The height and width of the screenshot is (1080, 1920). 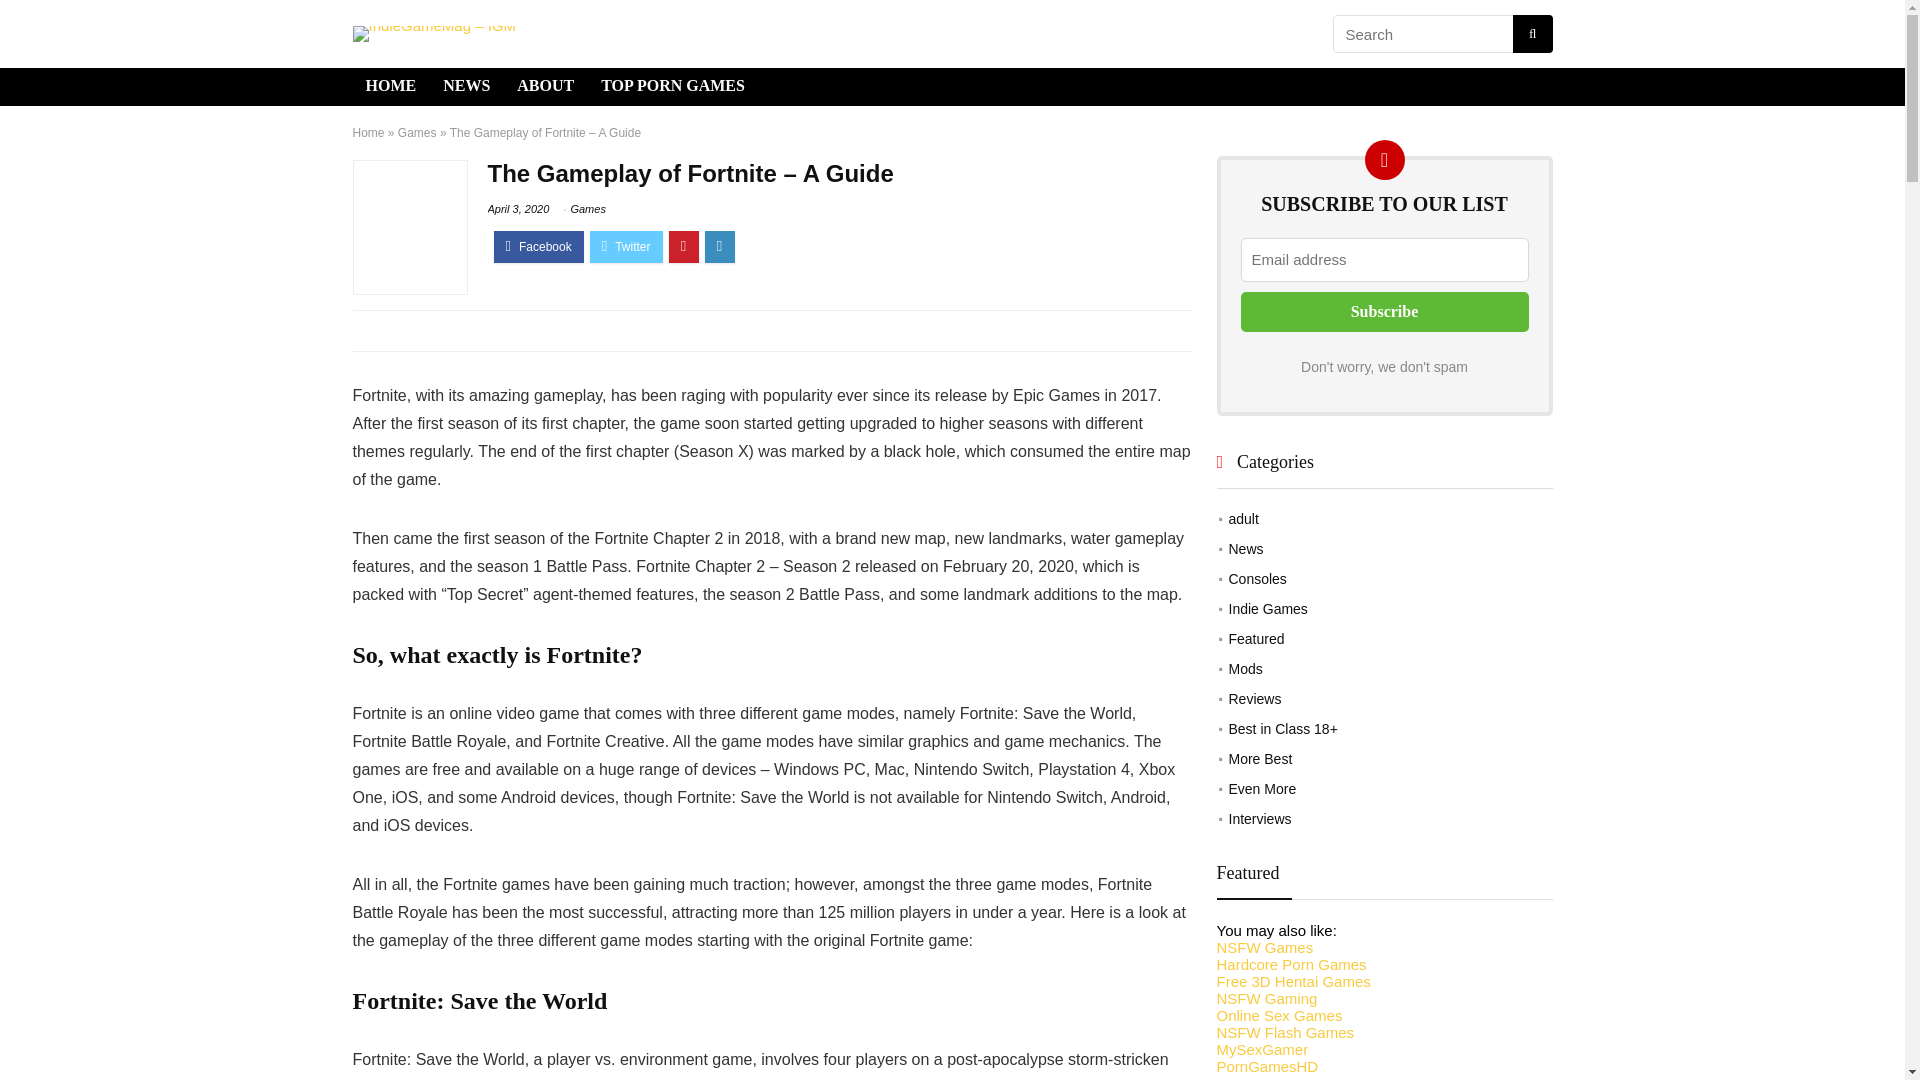 What do you see at coordinates (390, 86) in the screenshot?
I see `HOME` at bounding box center [390, 86].